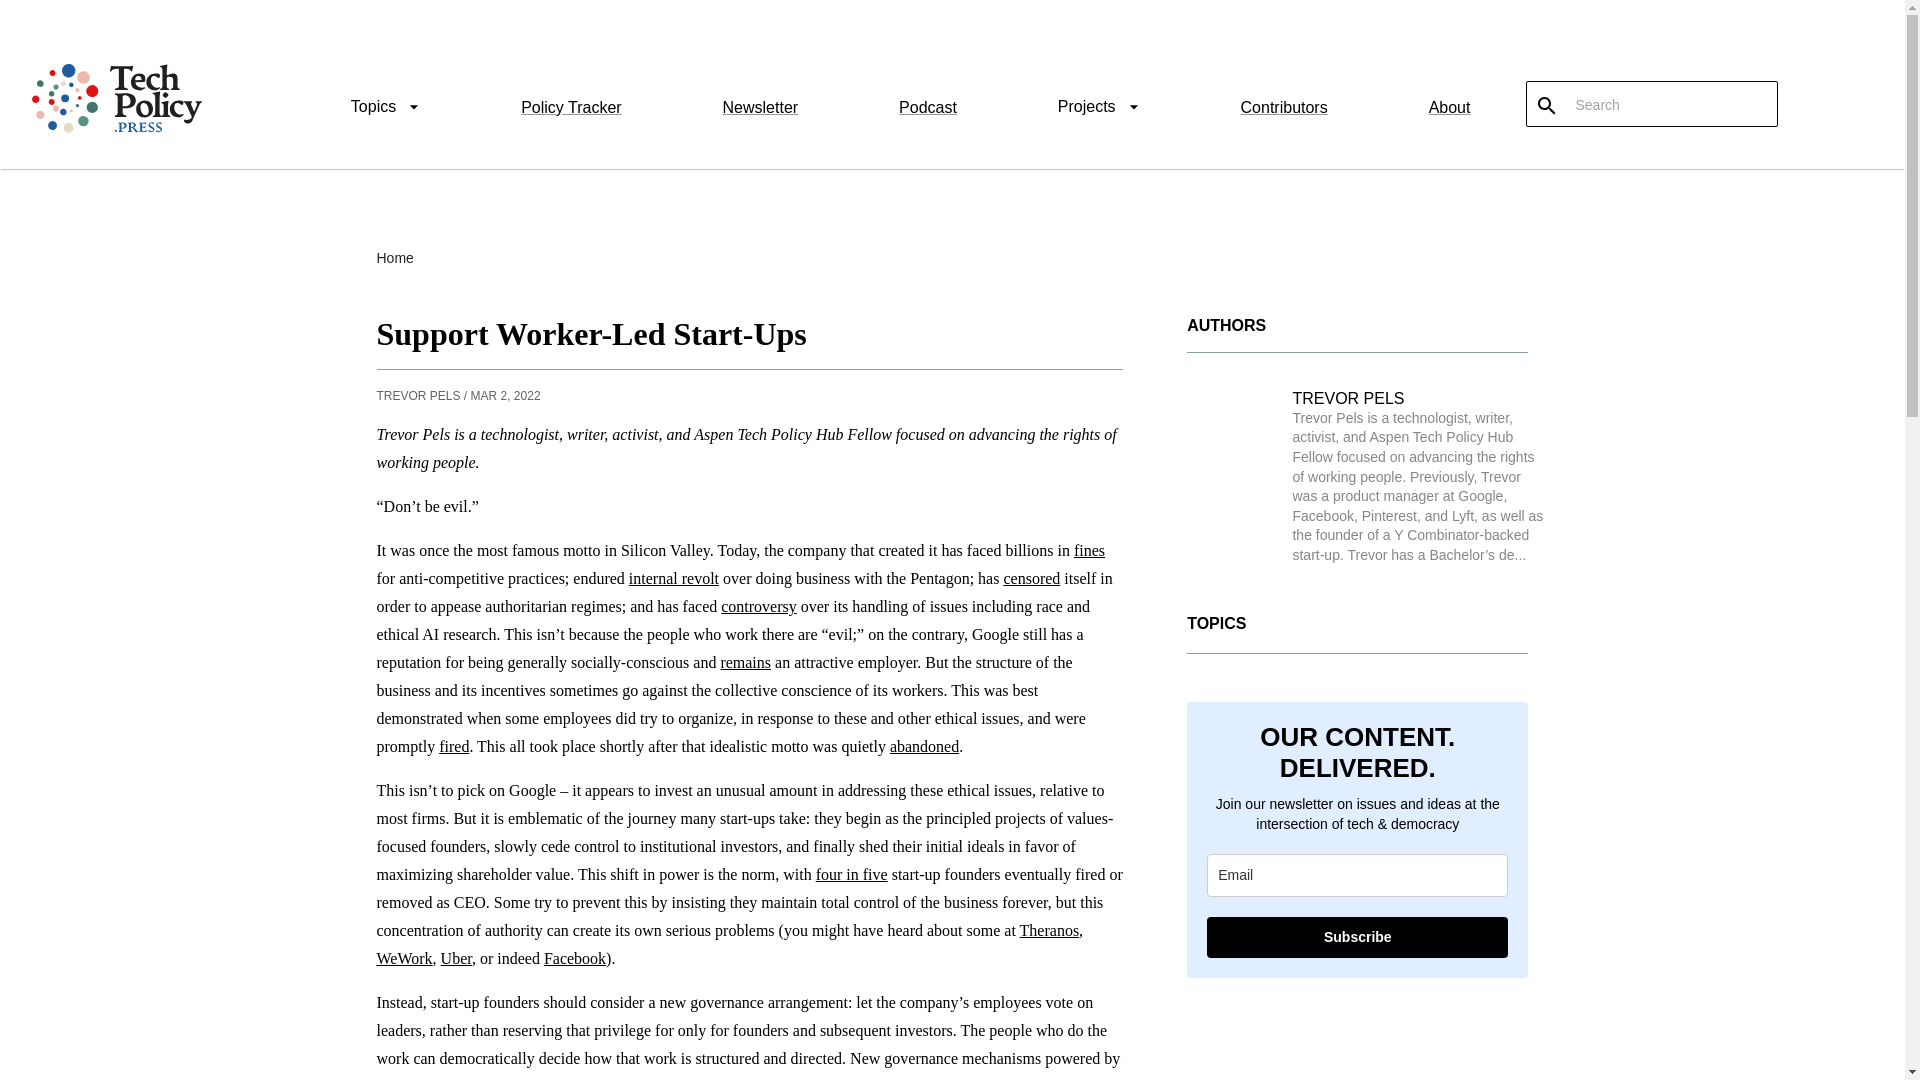 This screenshot has height=1080, width=1920. What do you see at coordinates (456, 958) in the screenshot?
I see `Uber` at bounding box center [456, 958].